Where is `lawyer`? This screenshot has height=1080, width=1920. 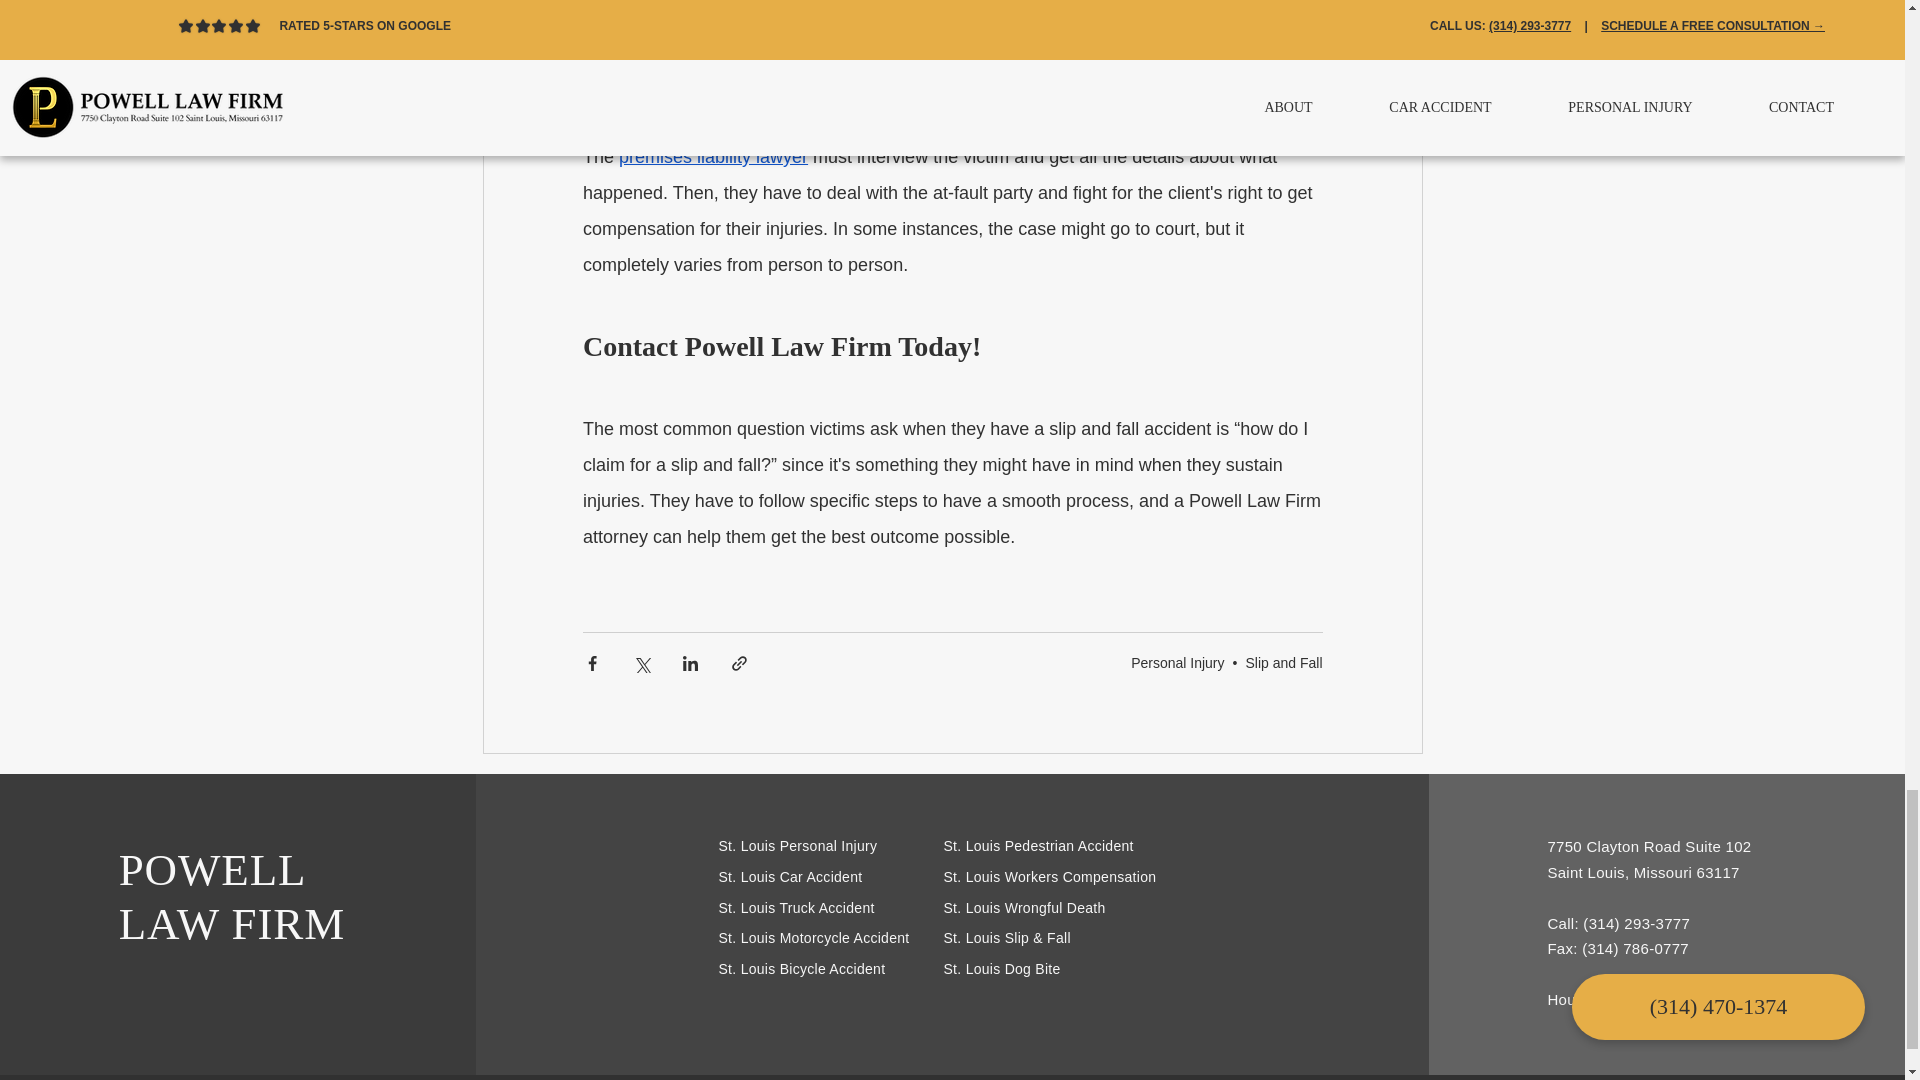
lawyer is located at coordinates (1155, 84).